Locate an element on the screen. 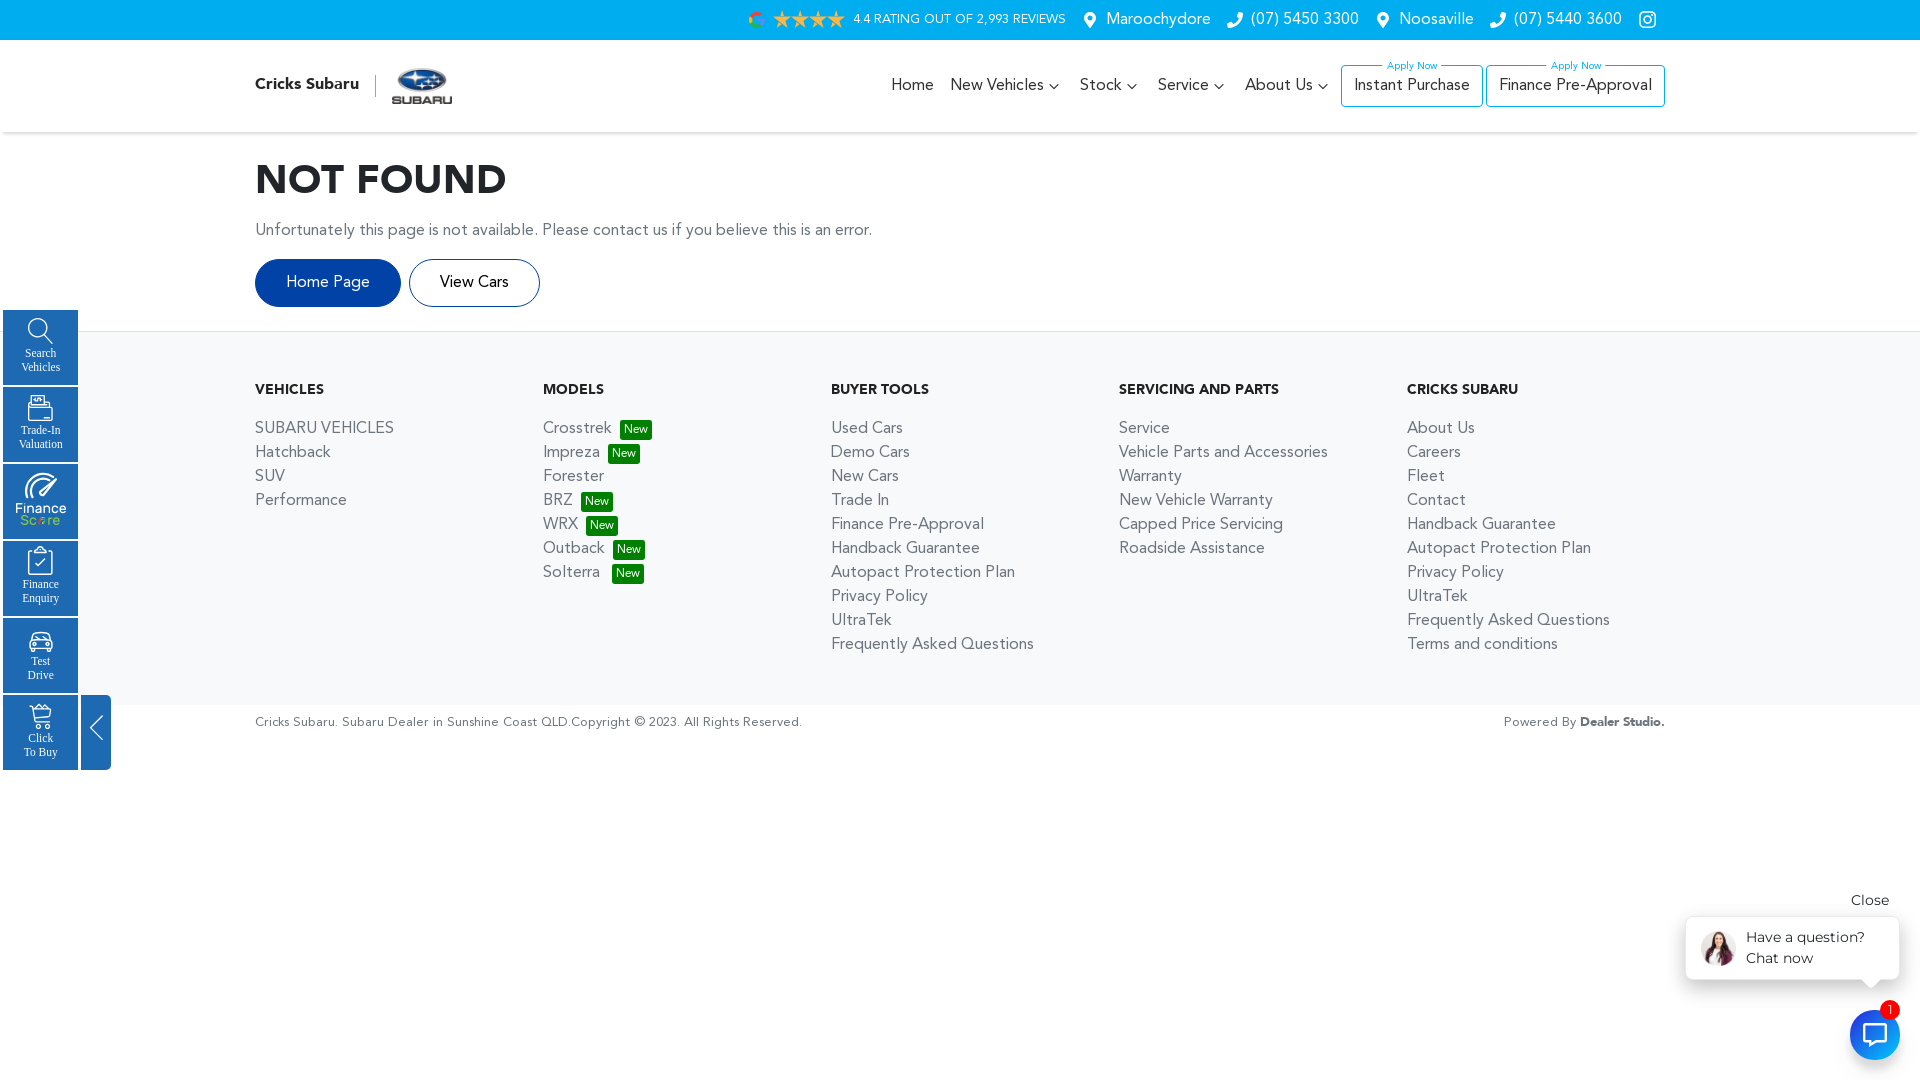 The width and height of the screenshot is (1920, 1080). Capped Price Servicing is located at coordinates (1201, 525).